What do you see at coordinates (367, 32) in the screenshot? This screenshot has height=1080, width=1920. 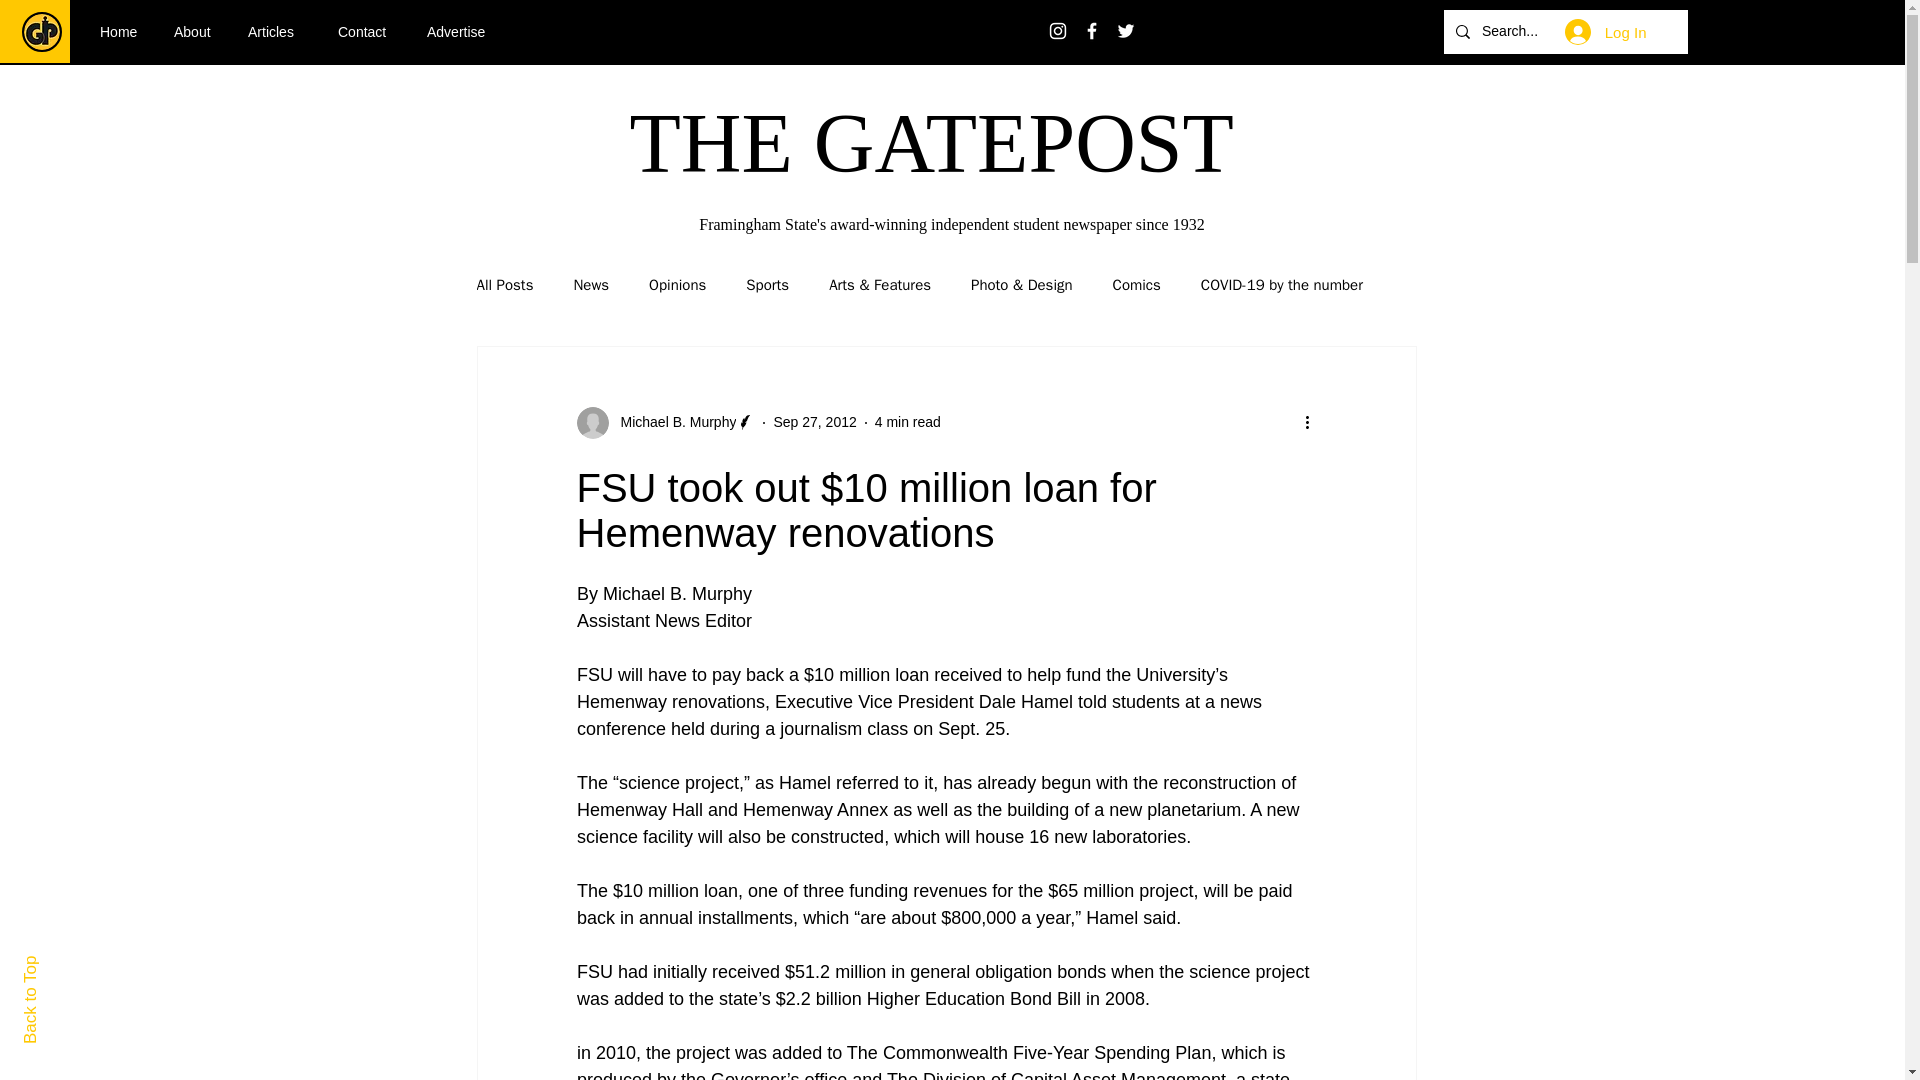 I see `Contact` at bounding box center [367, 32].